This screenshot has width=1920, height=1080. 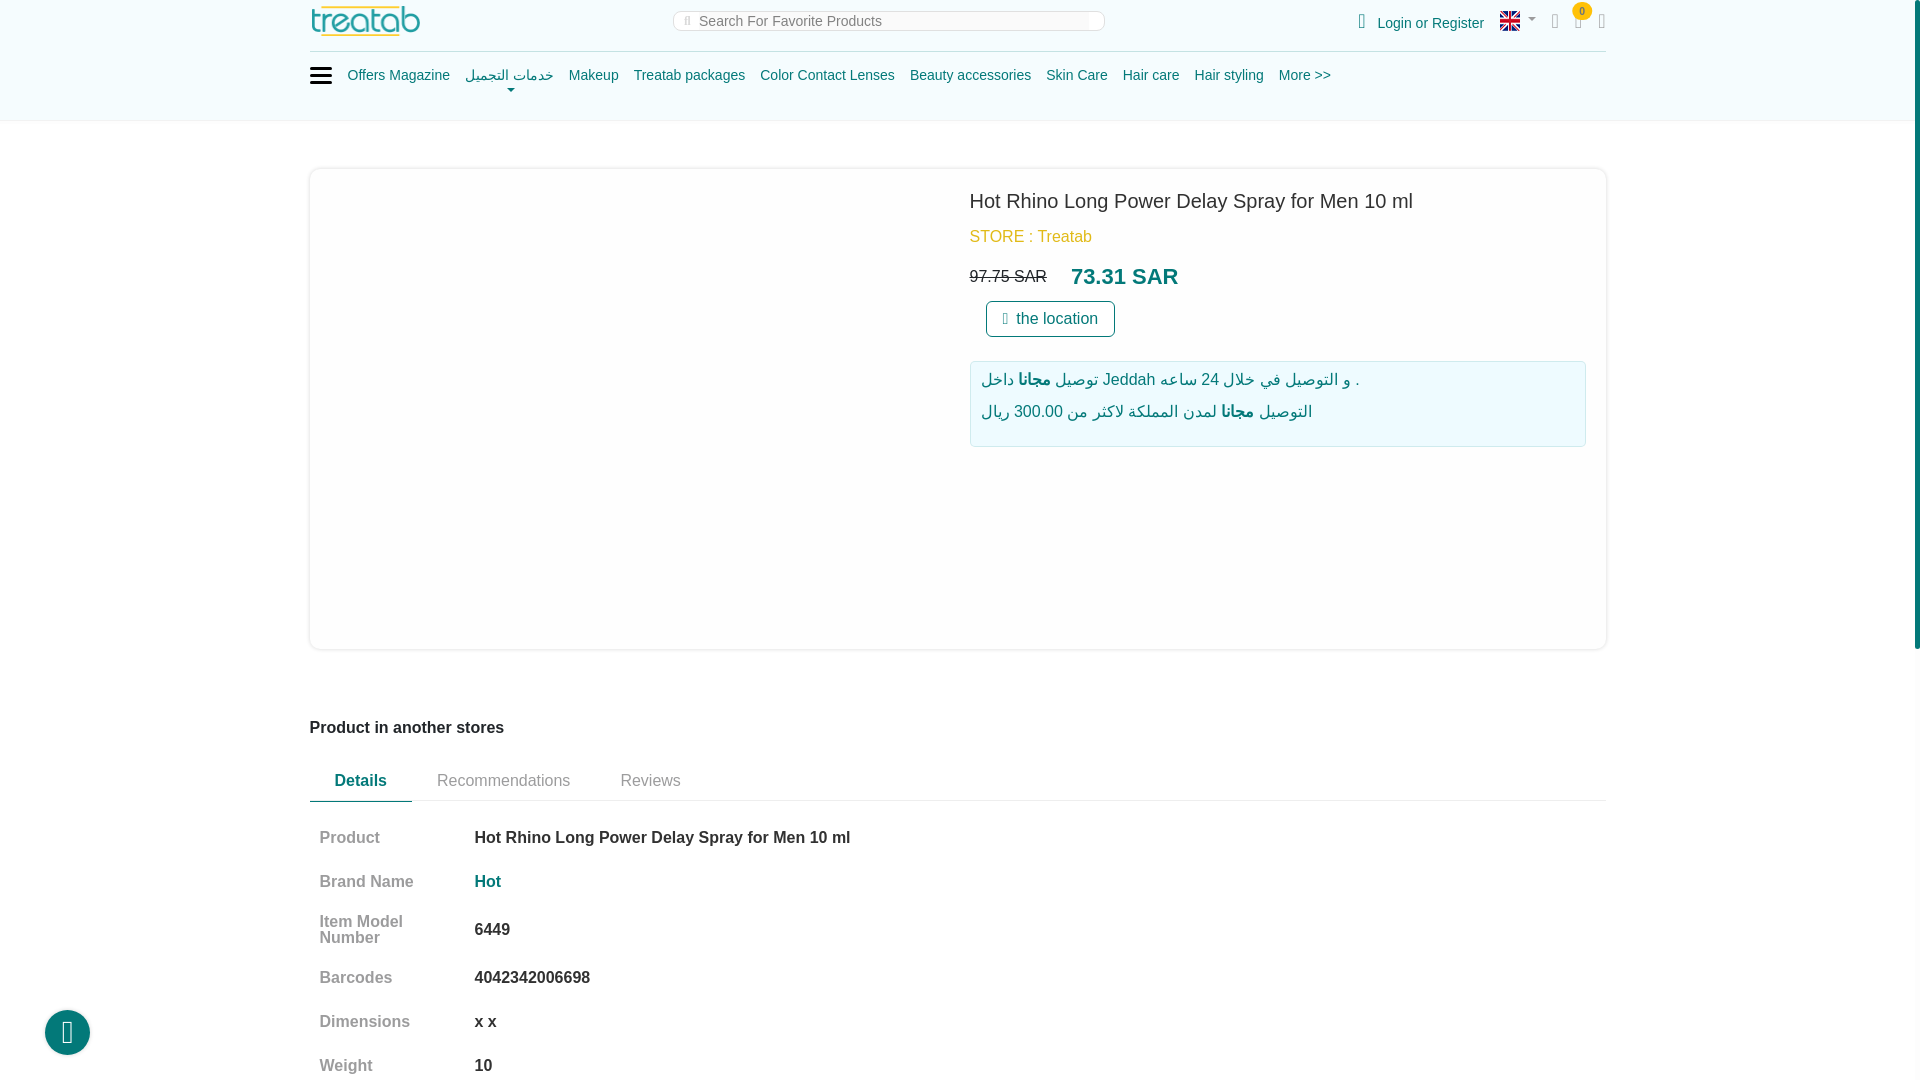 I want to click on Treatab packages, so click(x=690, y=74).